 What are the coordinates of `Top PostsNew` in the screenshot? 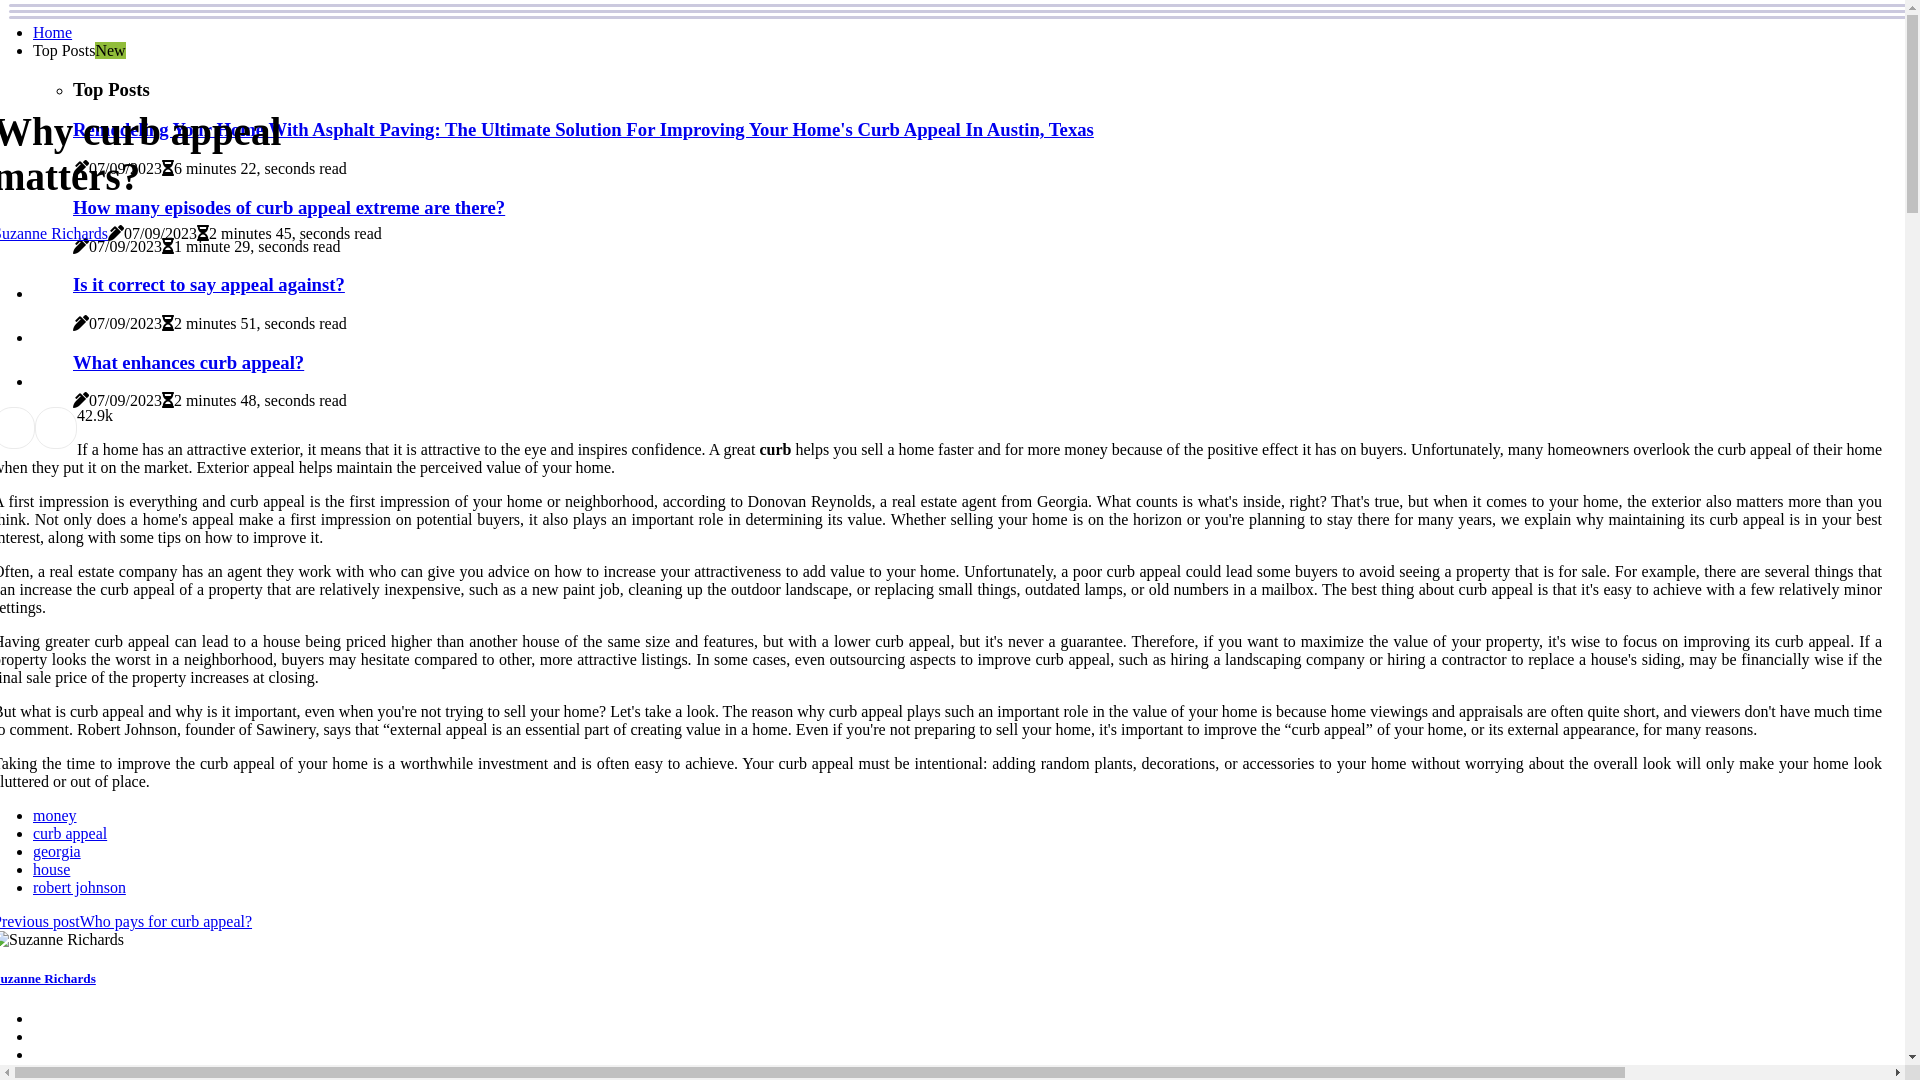 It's located at (80, 50).